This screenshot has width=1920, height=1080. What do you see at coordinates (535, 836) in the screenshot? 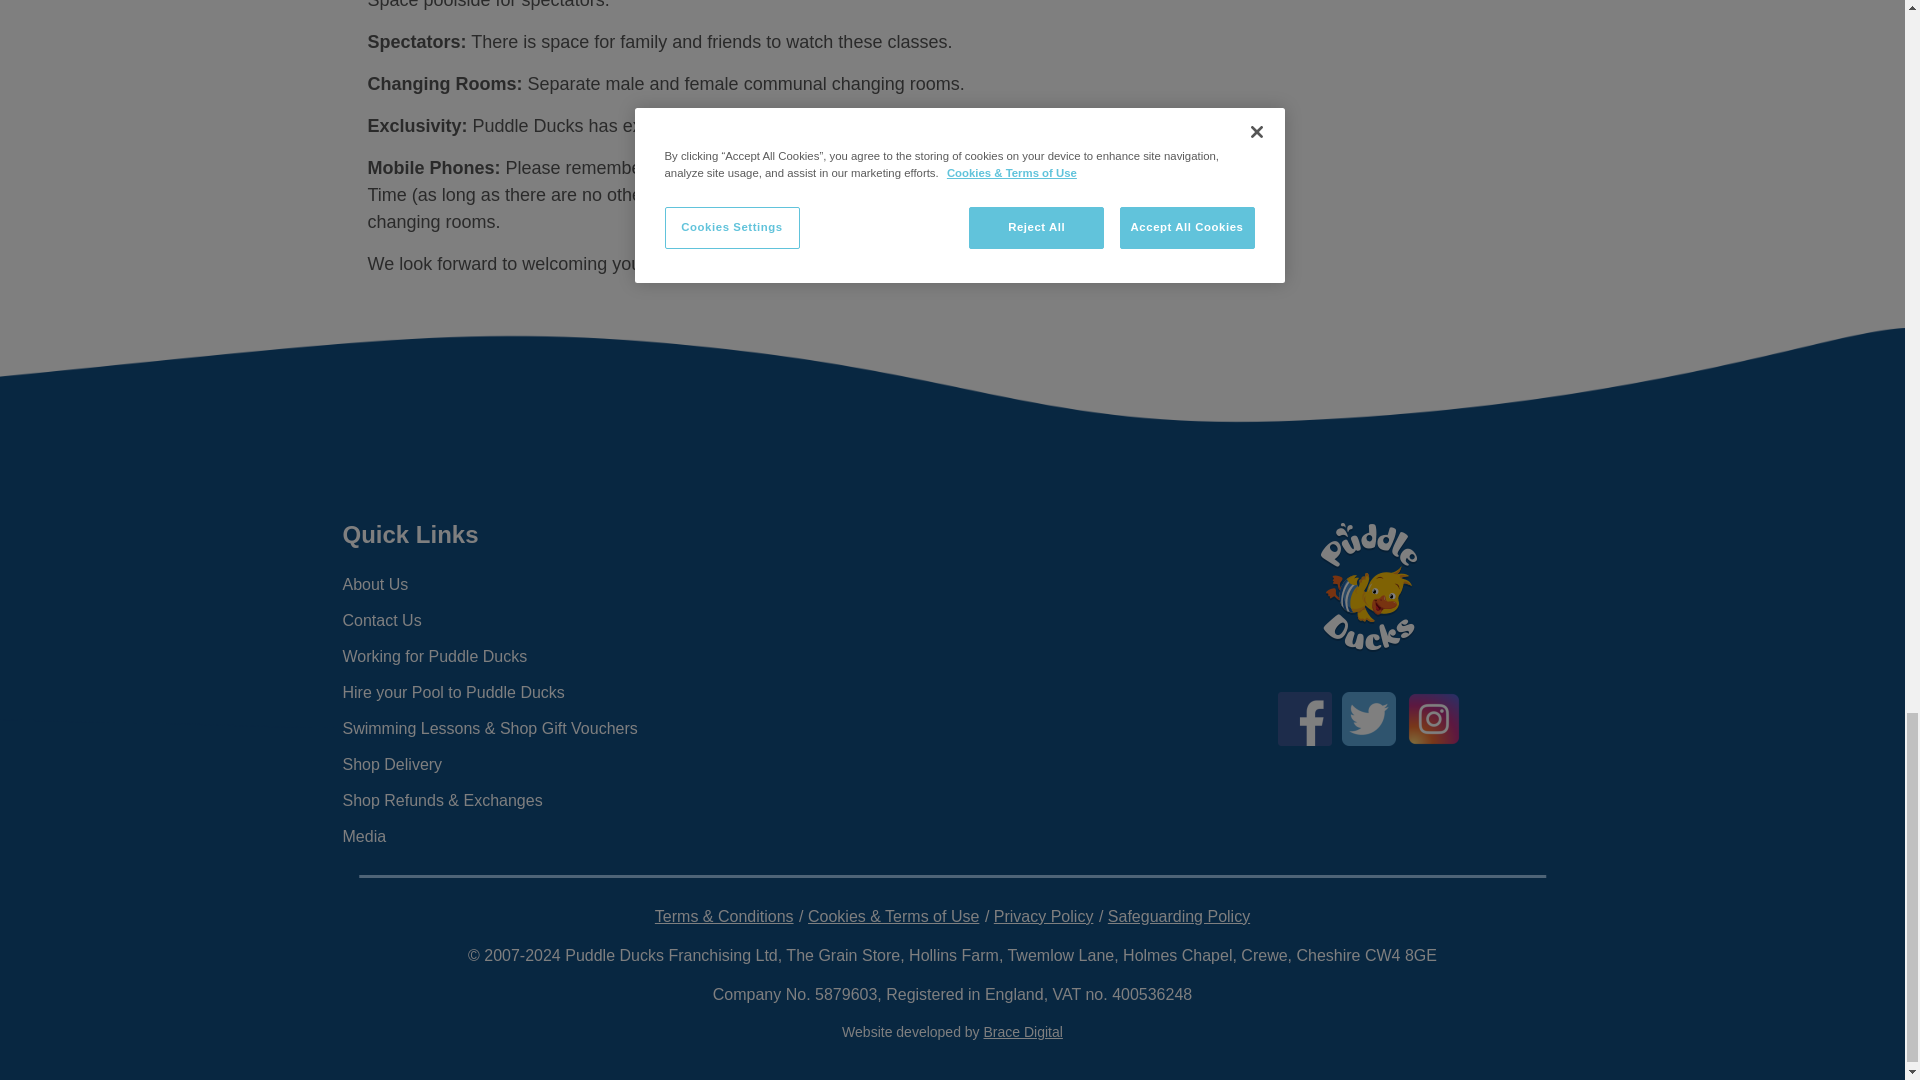
I see `Media` at bounding box center [535, 836].